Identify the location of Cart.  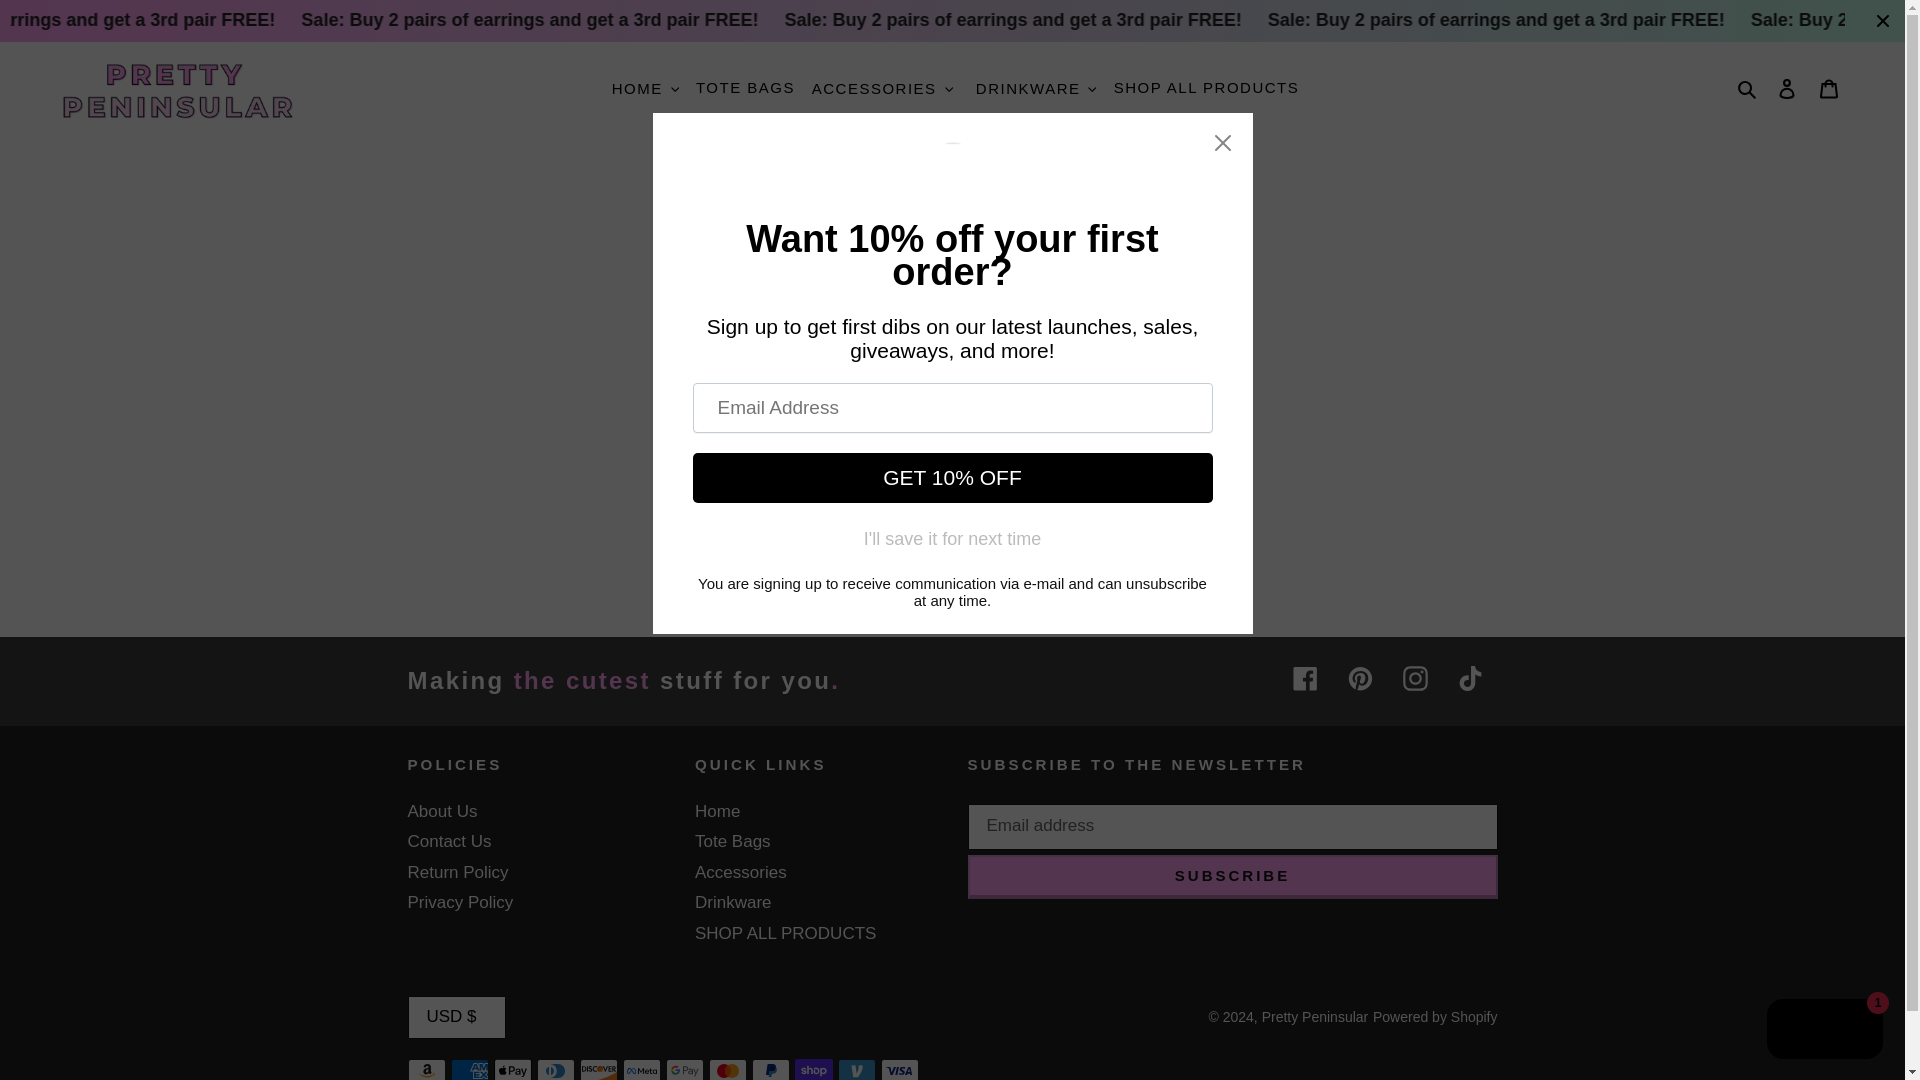
(1829, 88).